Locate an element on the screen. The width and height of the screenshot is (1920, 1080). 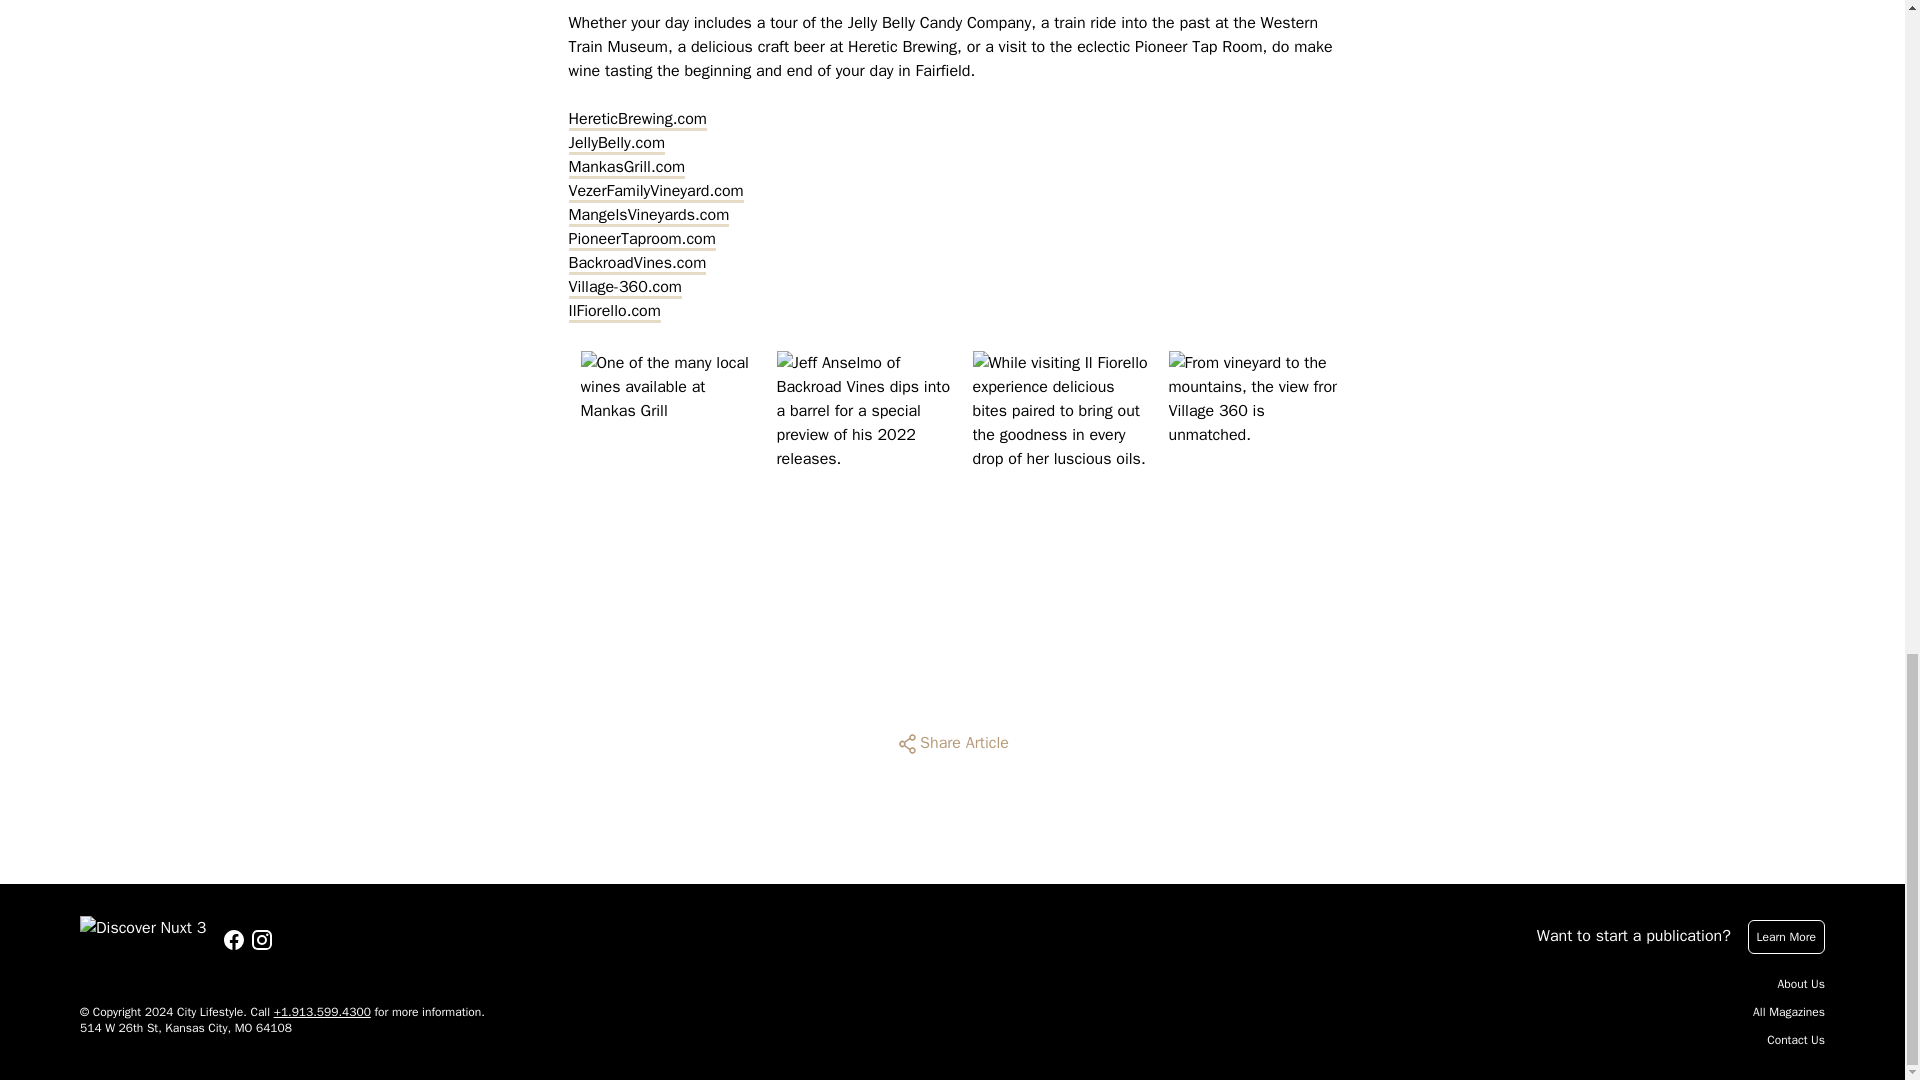
About Us is located at coordinates (1801, 984).